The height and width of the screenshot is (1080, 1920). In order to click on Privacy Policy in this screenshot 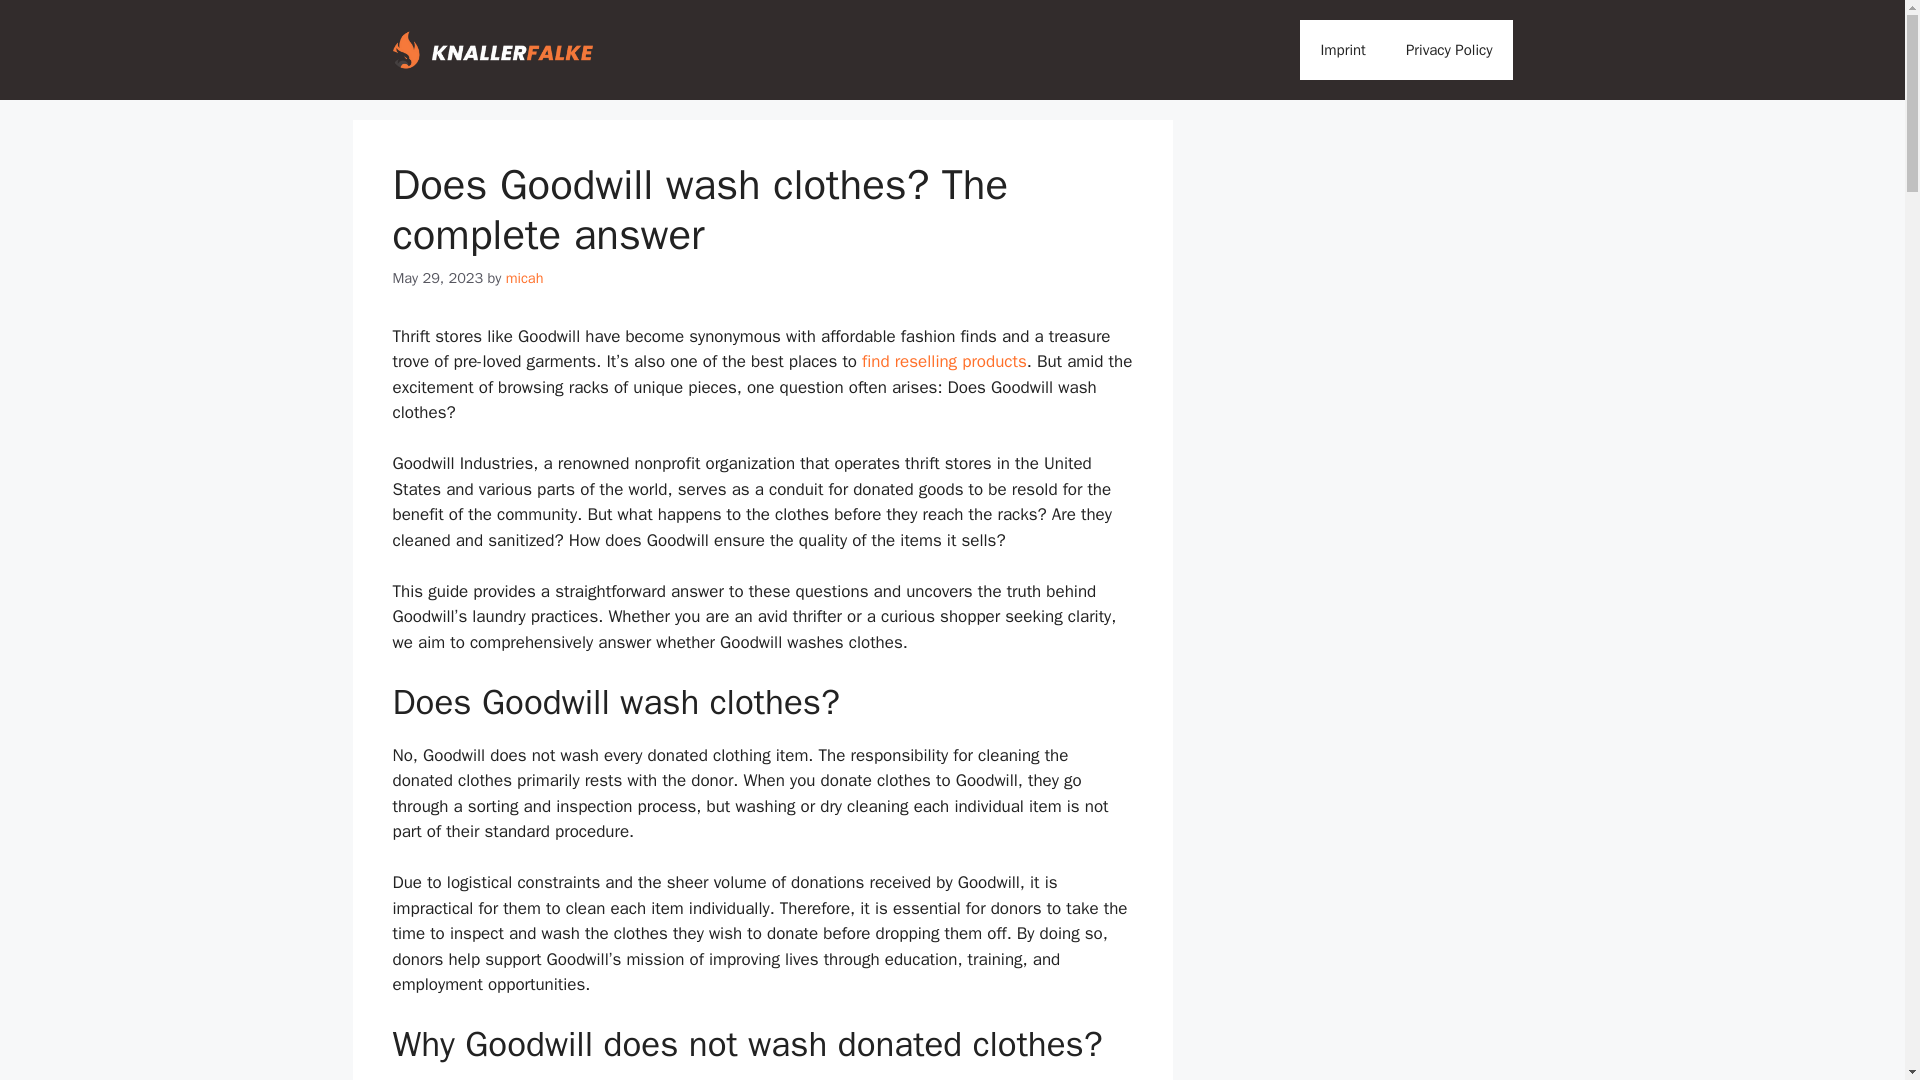, I will do `click(1449, 50)`.